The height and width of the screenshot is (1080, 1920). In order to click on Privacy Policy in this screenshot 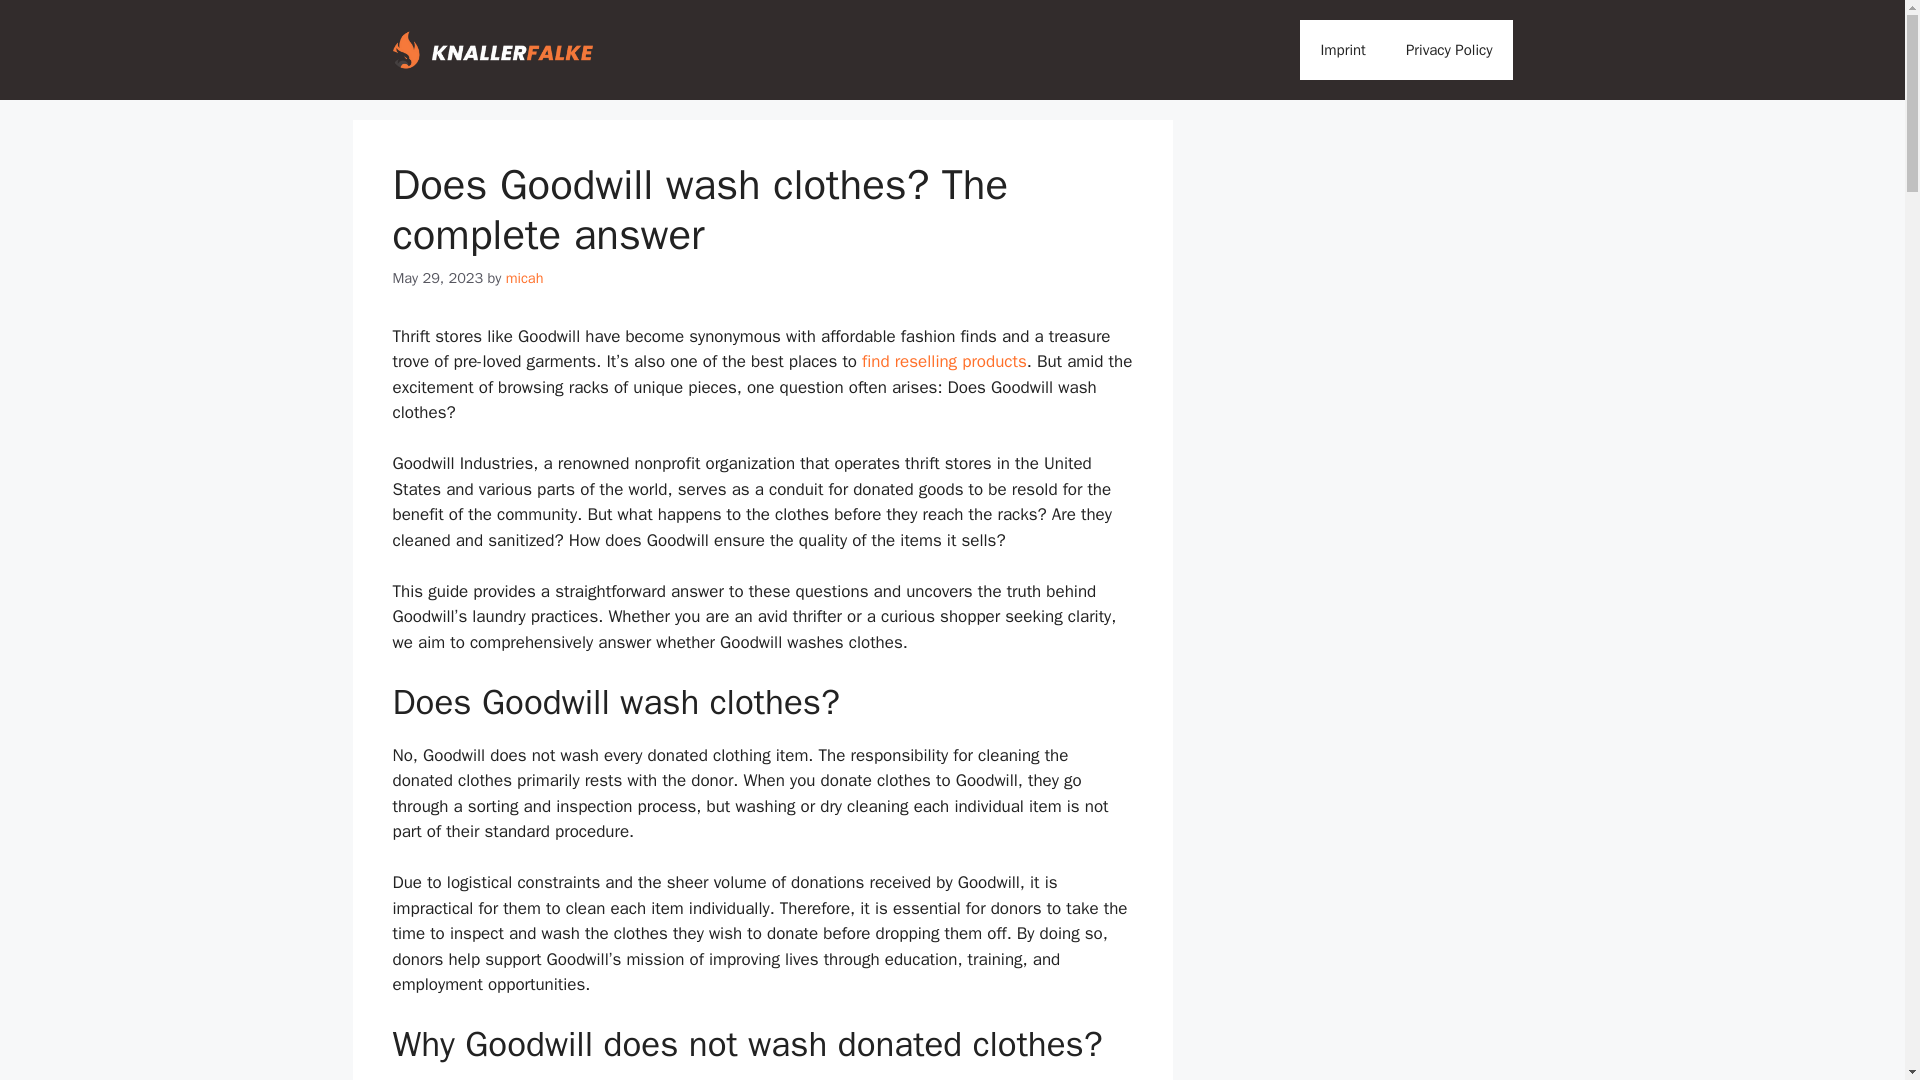, I will do `click(1449, 50)`.